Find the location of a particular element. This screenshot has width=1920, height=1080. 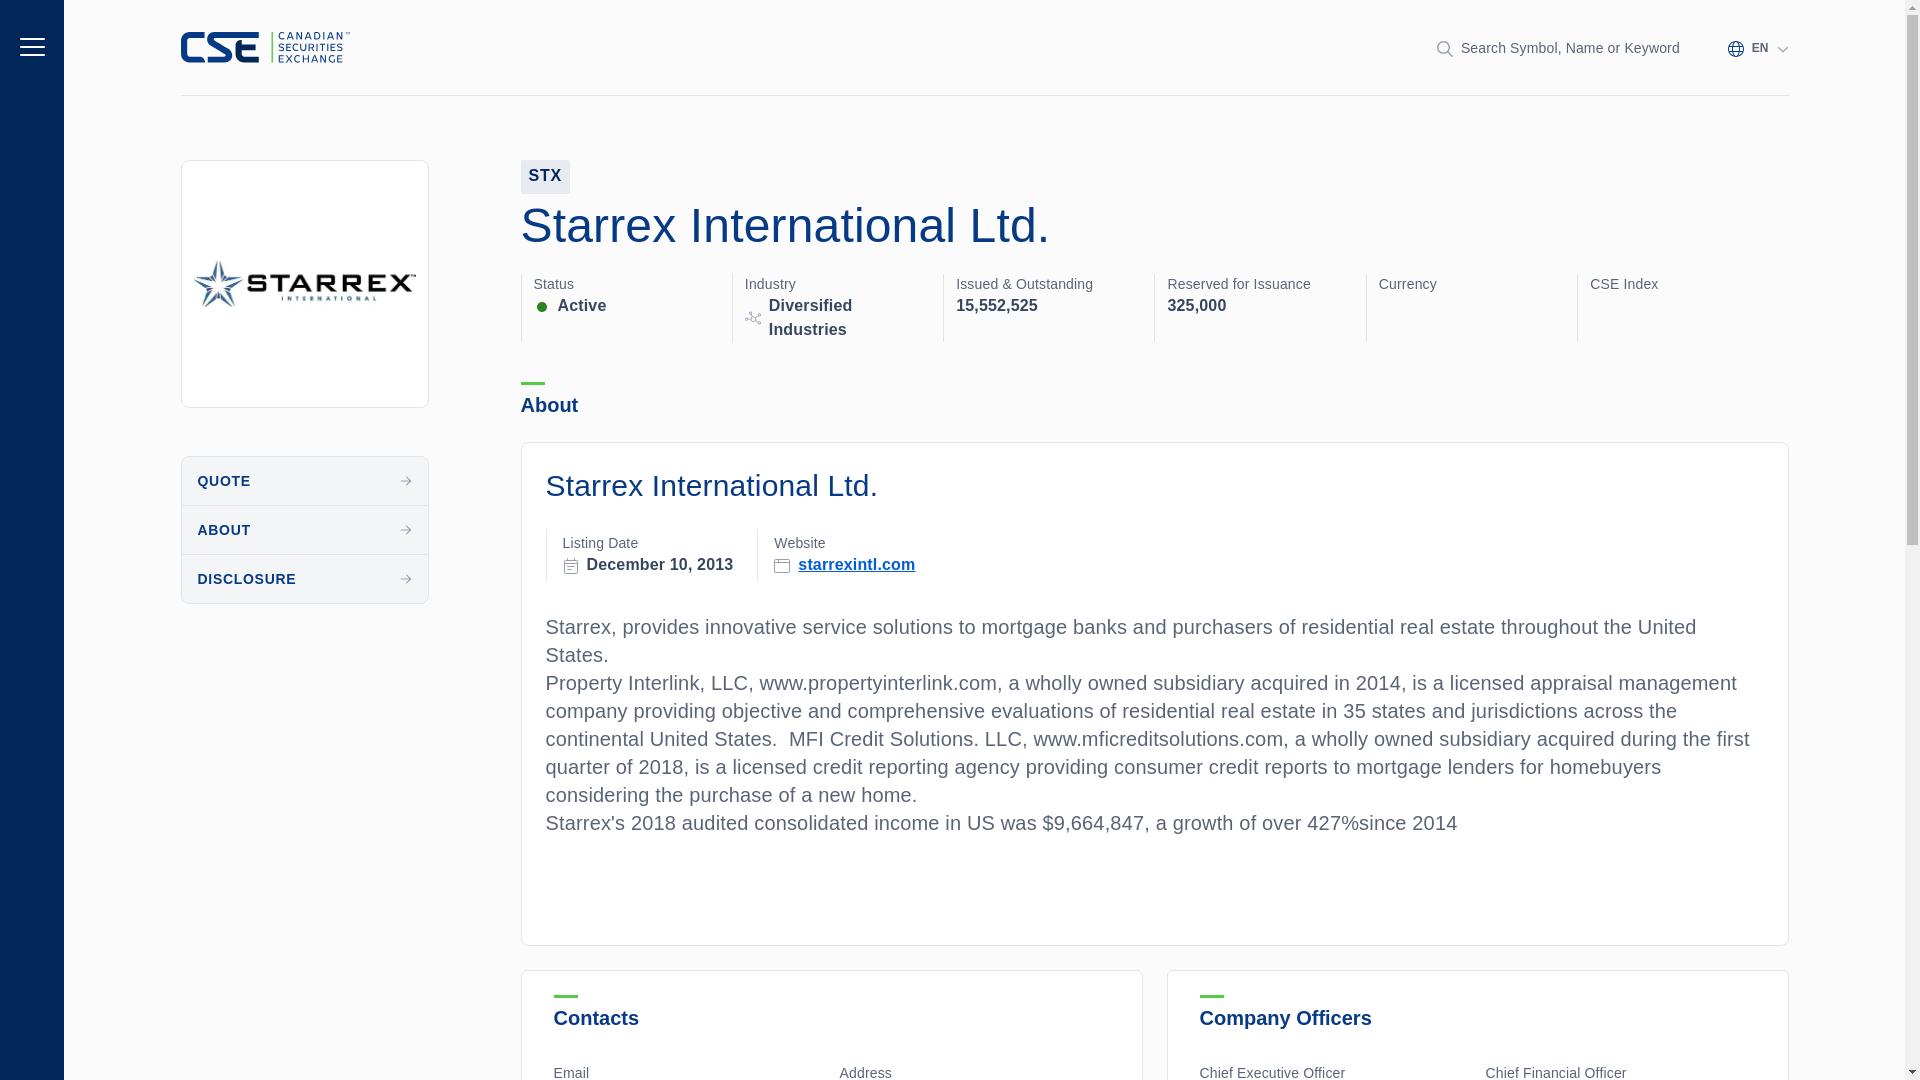

starrexintl.com is located at coordinates (856, 563).